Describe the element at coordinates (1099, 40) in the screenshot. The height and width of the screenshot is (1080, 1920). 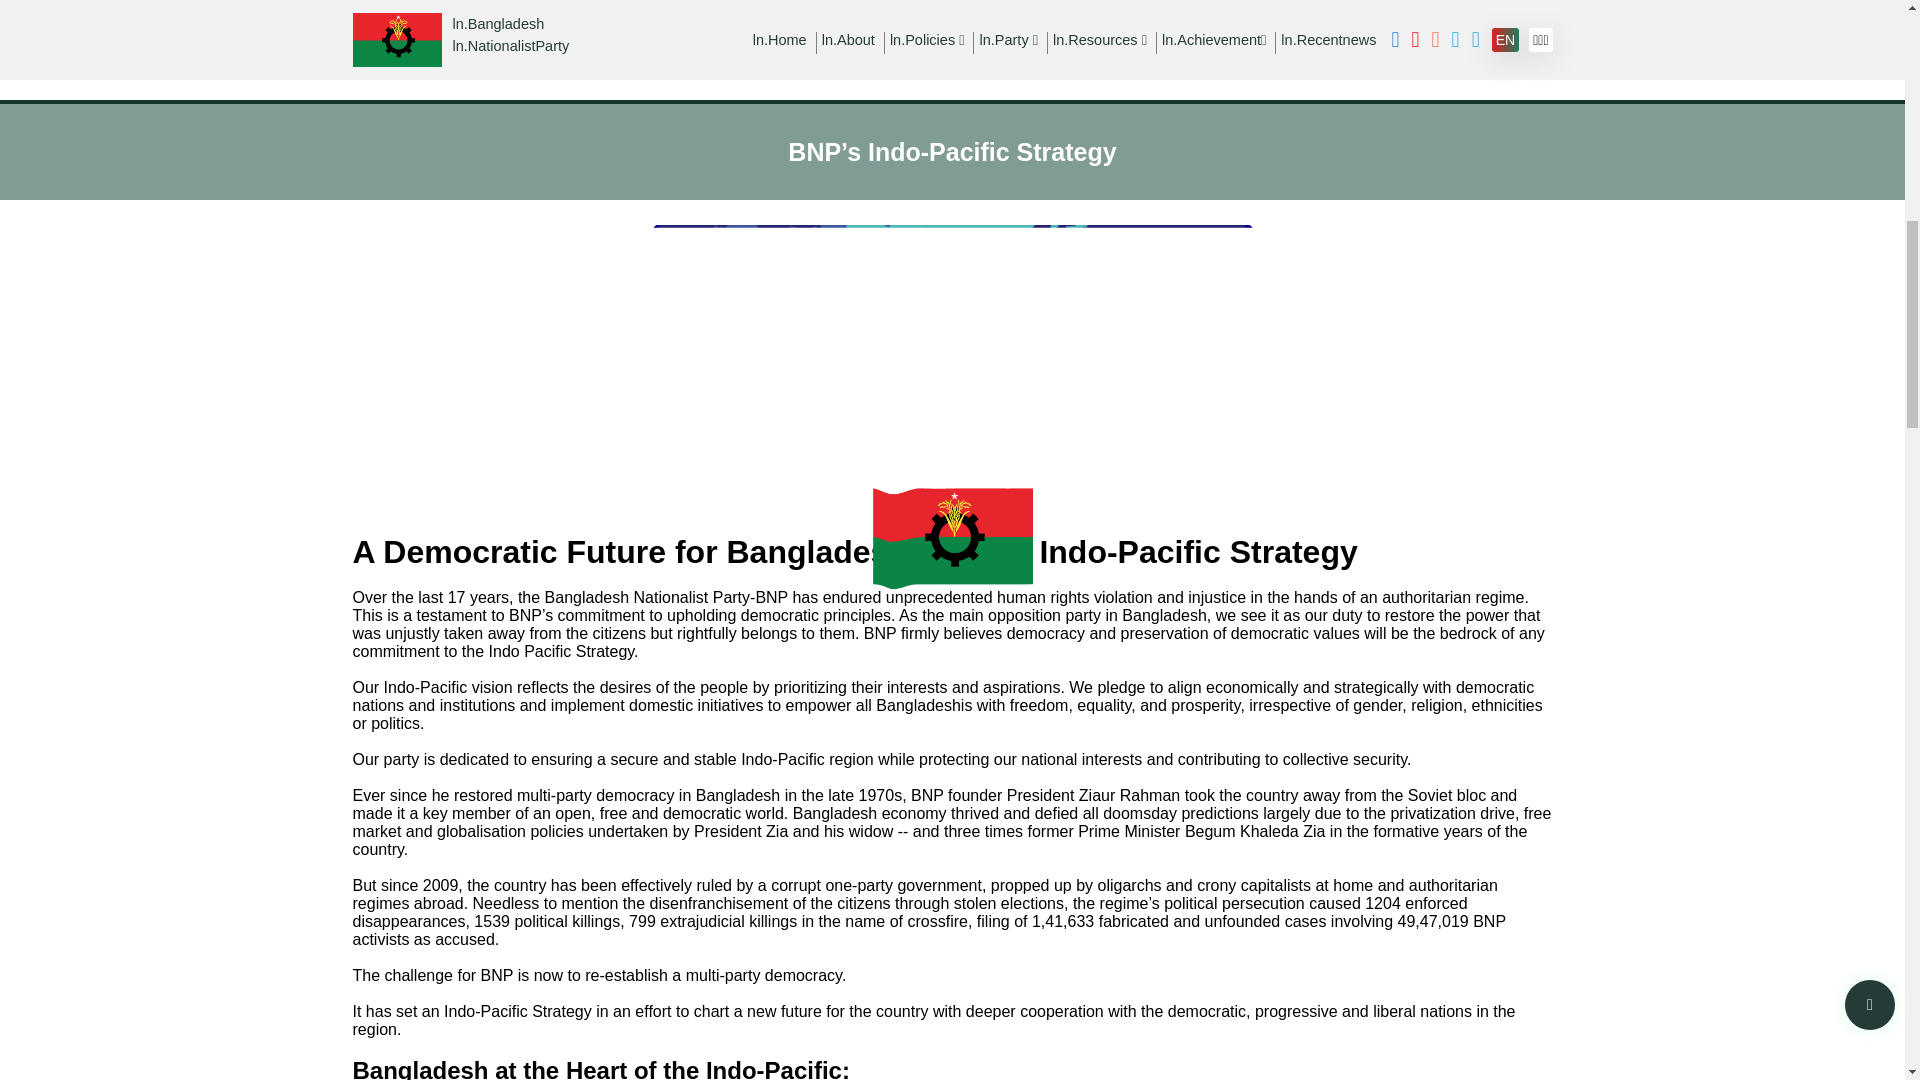
I see `ln.Resources` at that location.